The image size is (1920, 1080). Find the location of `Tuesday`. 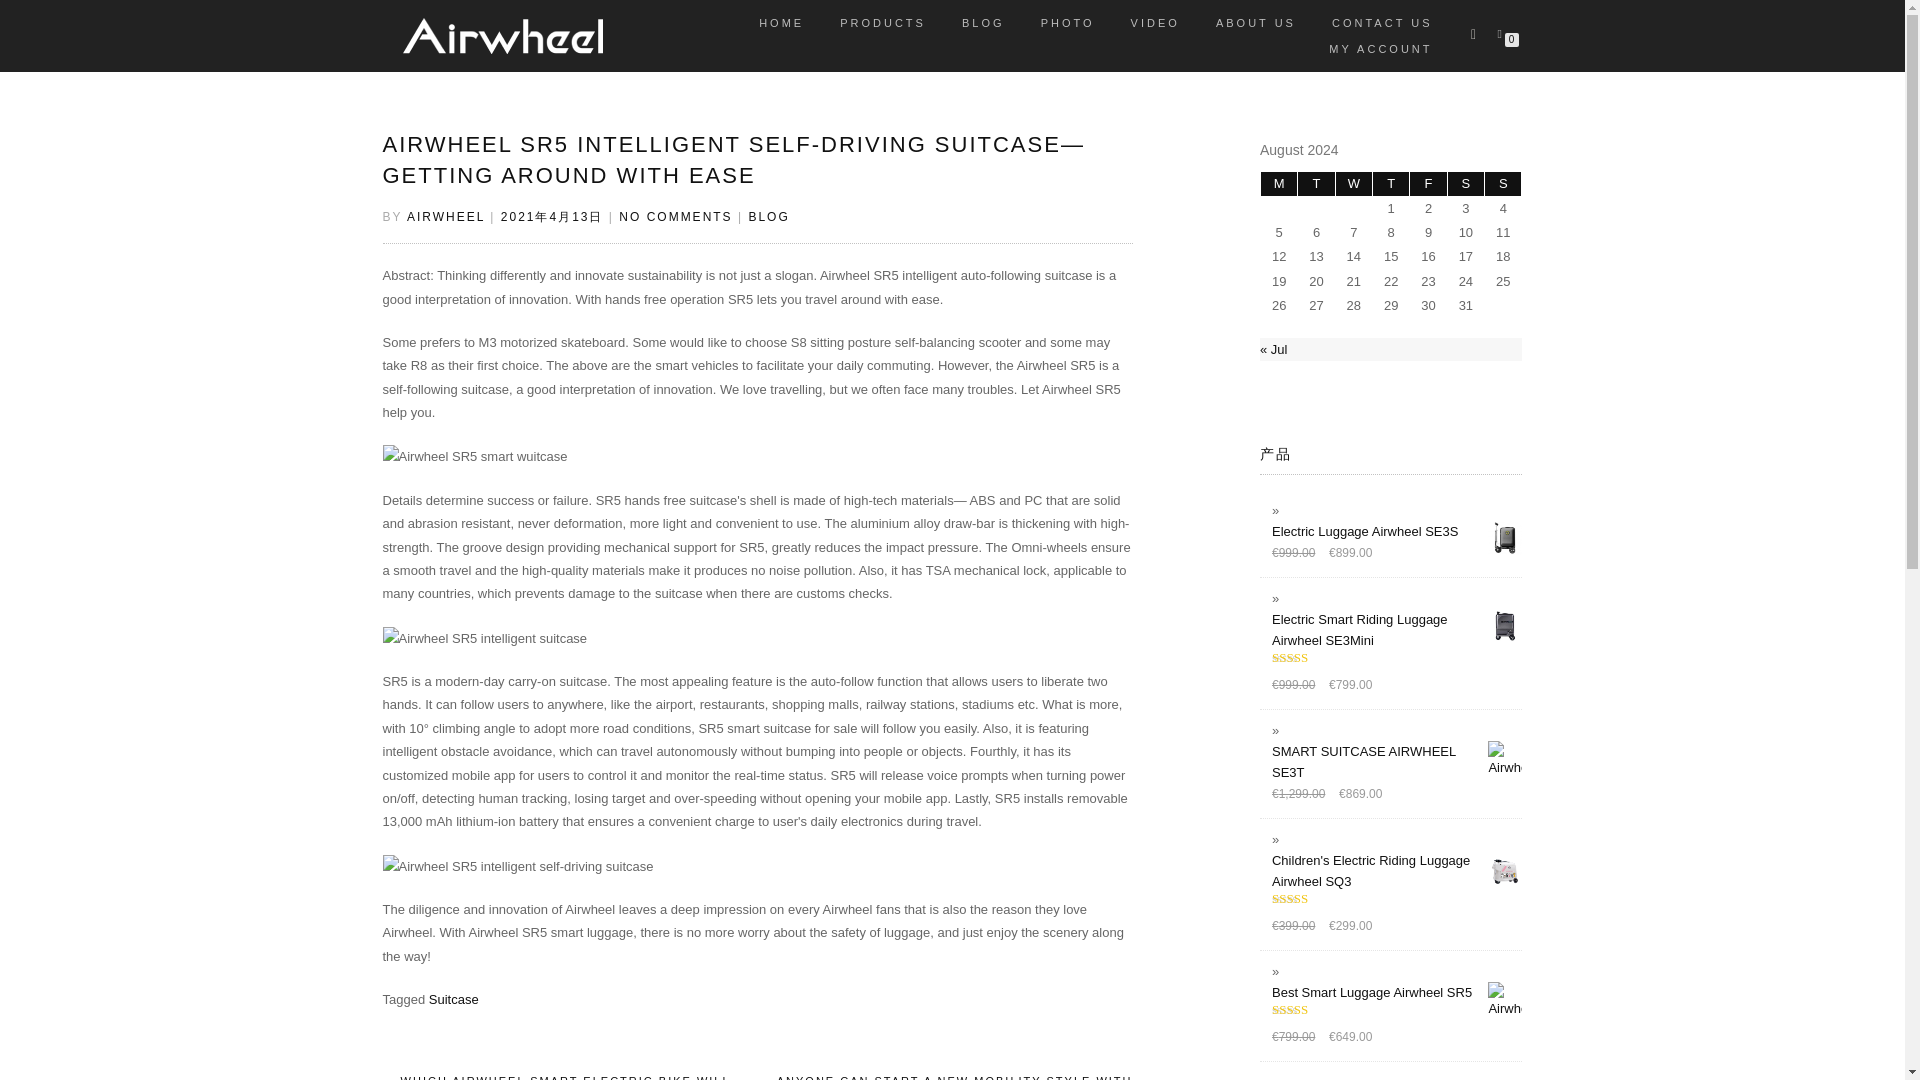

Tuesday is located at coordinates (1316, 183).